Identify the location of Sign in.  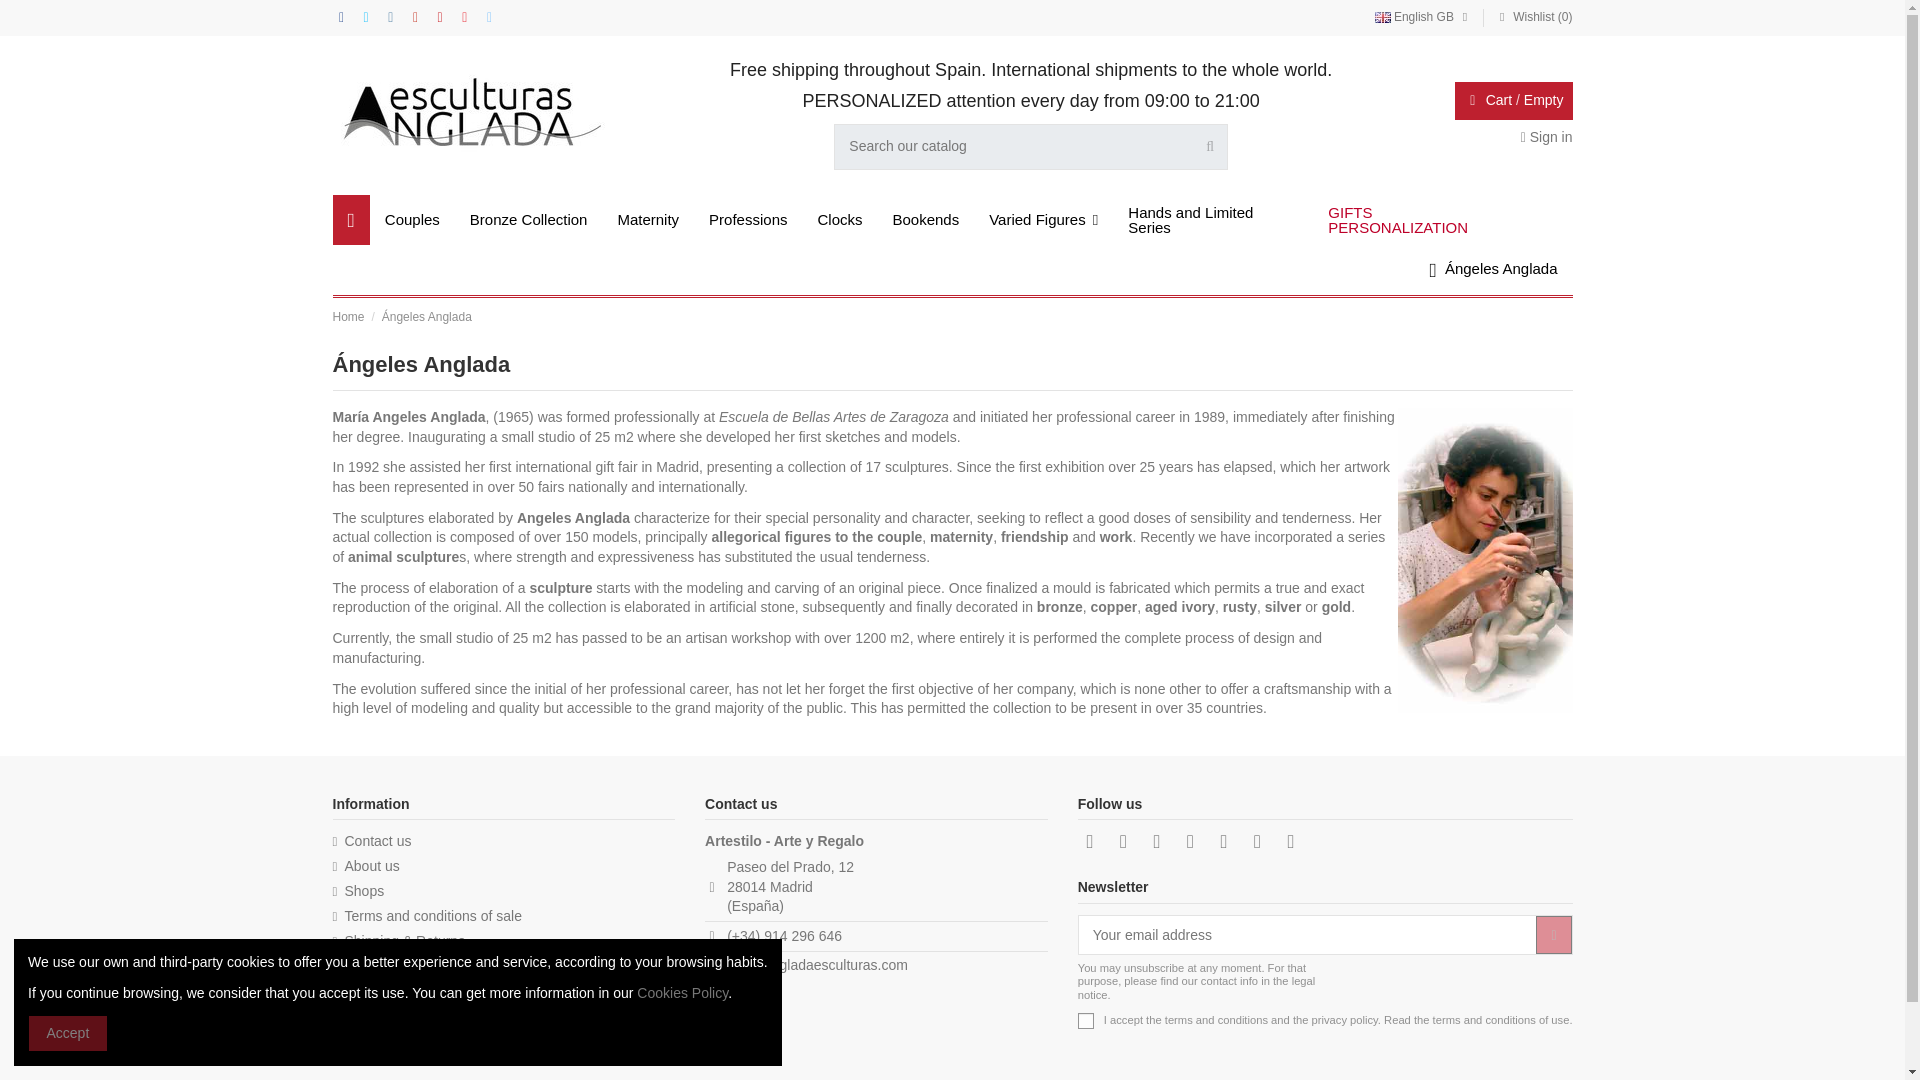
(1546, 136).